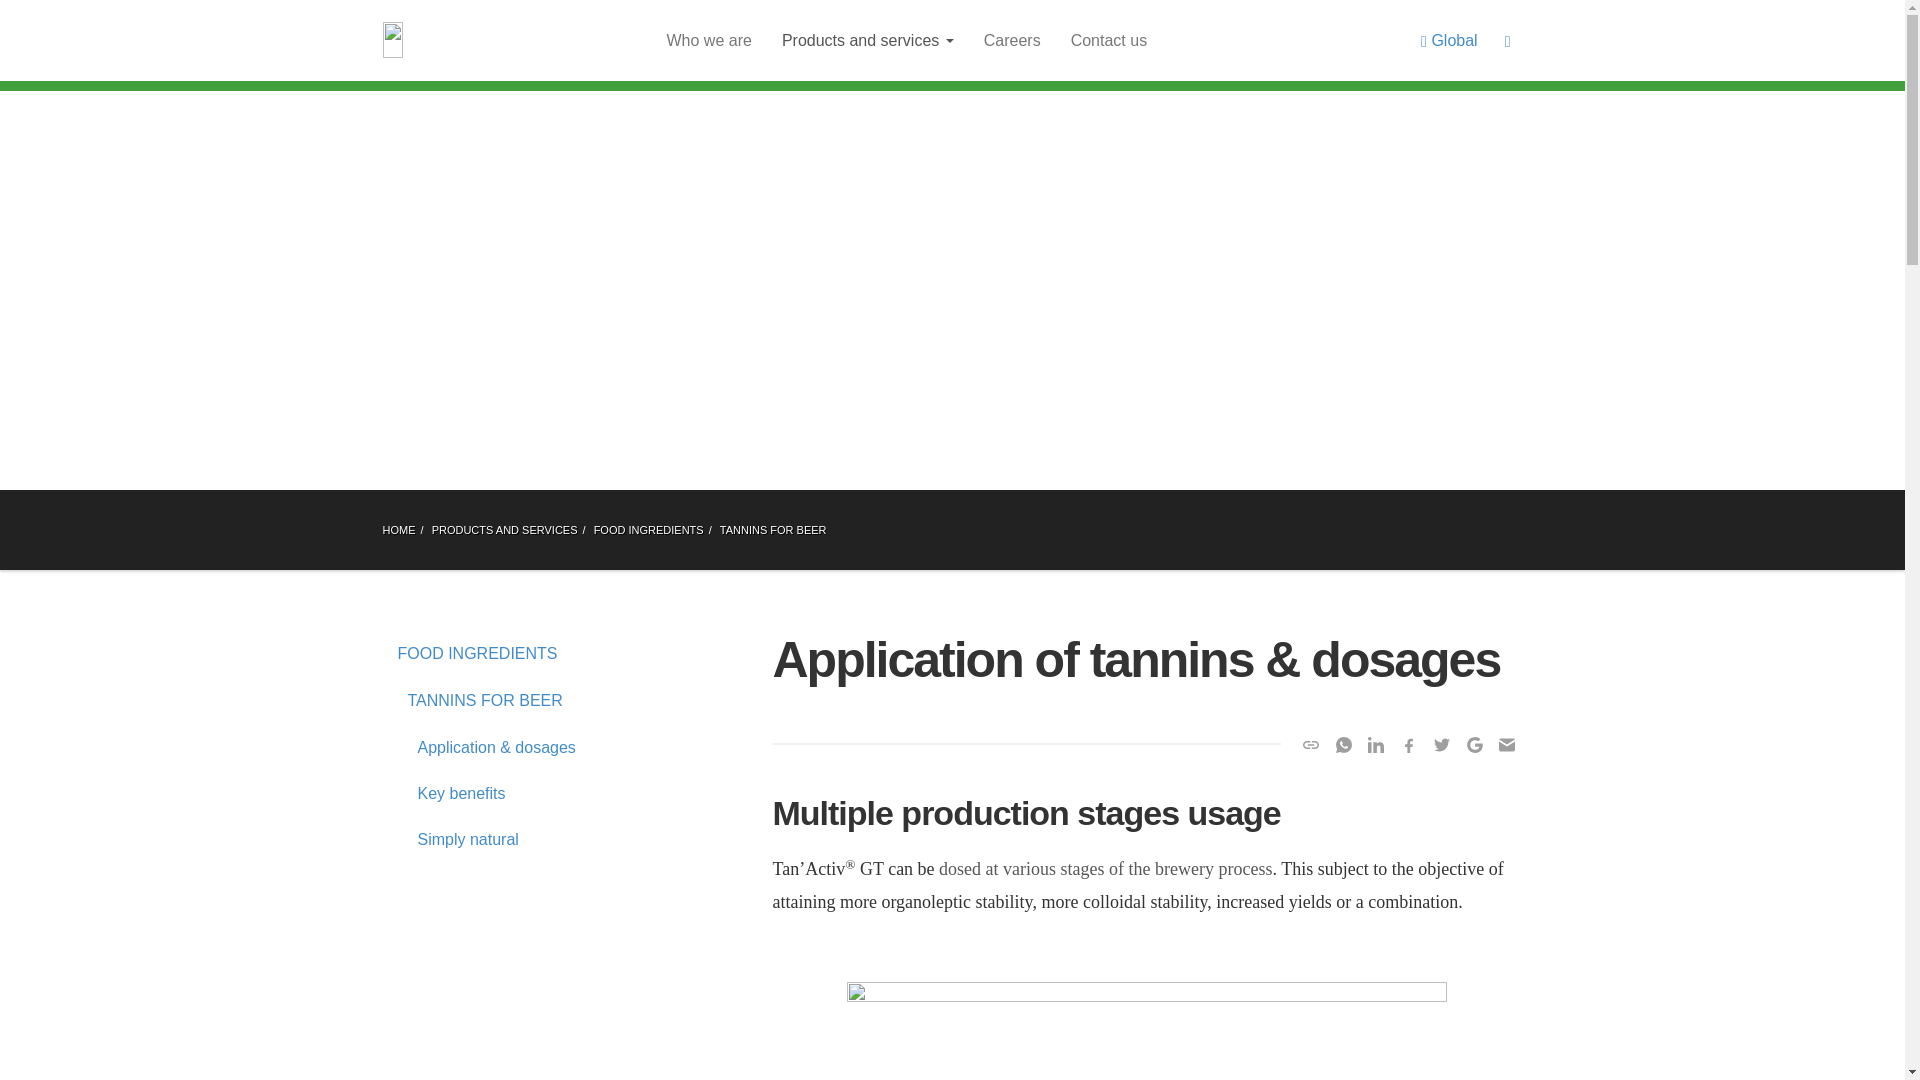  Describe the element at coordinates (514, 839) in the screenshot. I see `Tannins are simply natural` at that location.